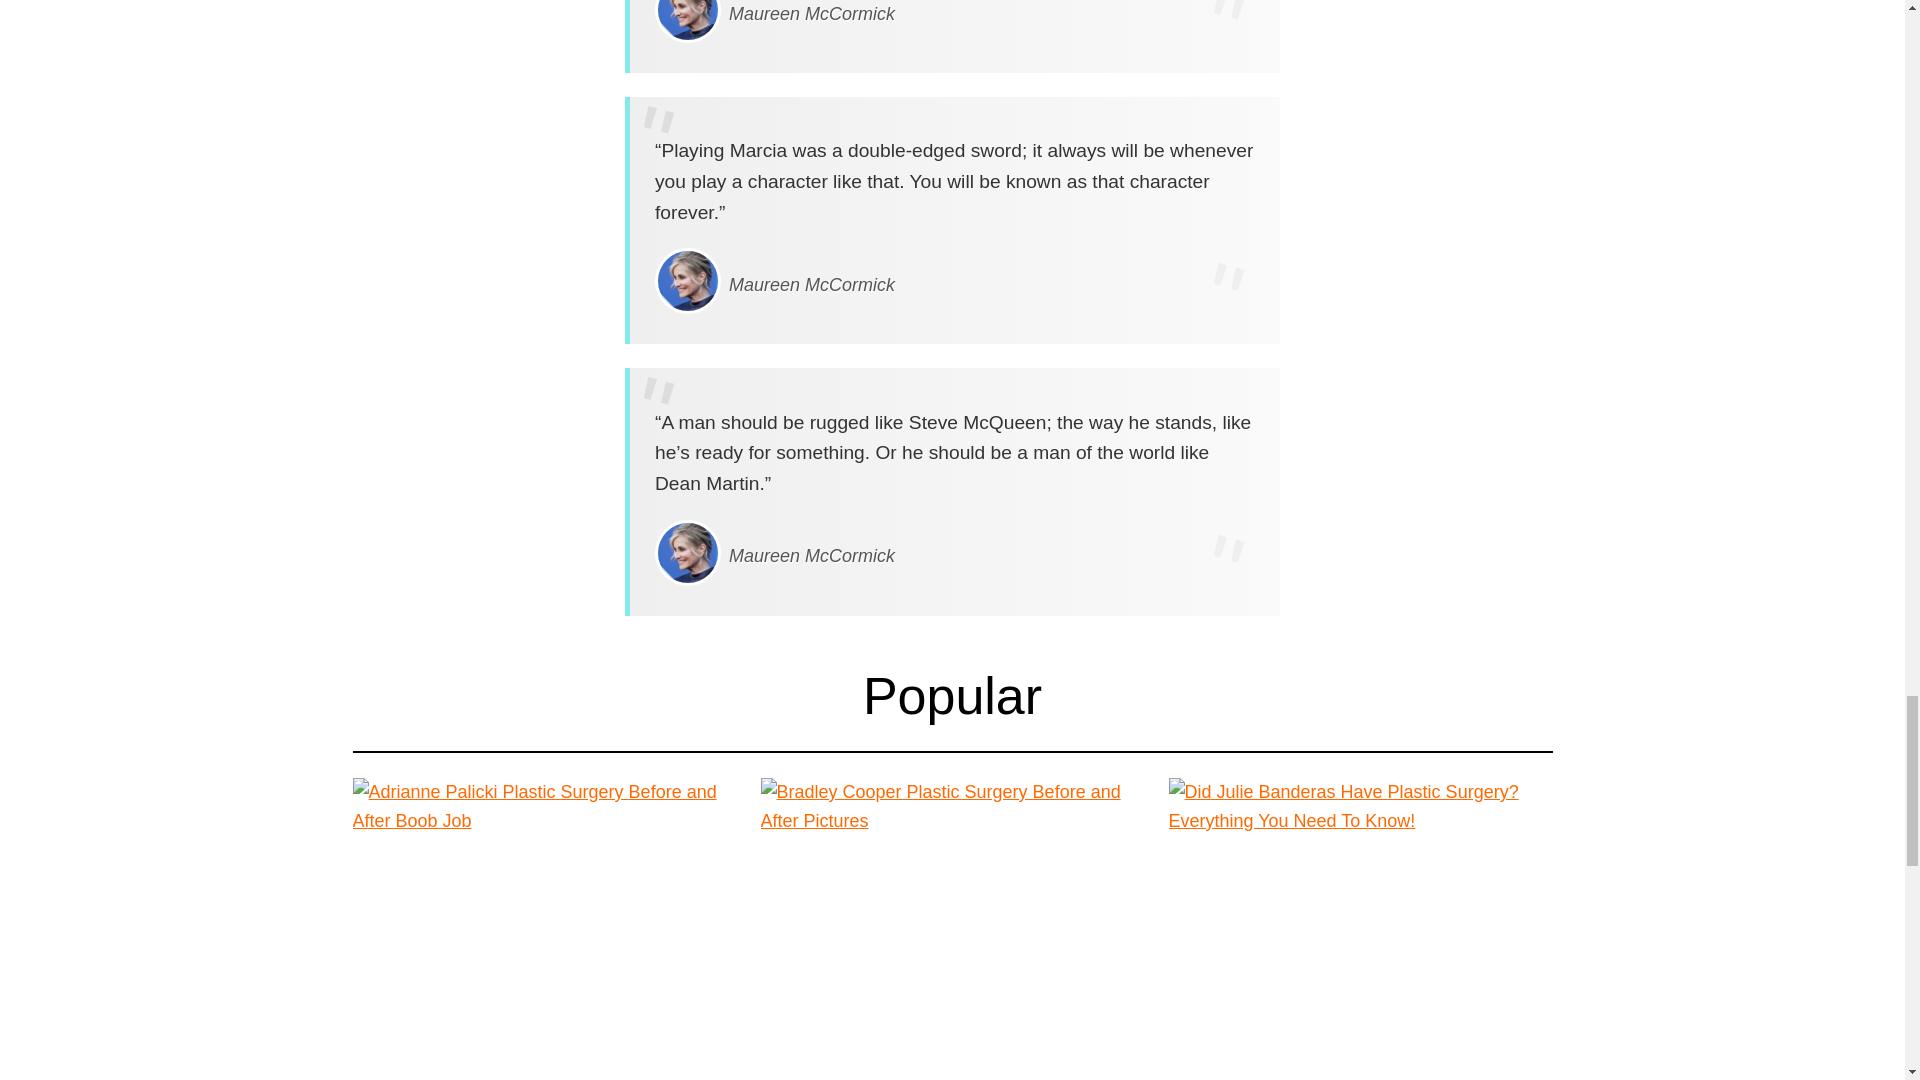 The image size is (1920, 1080). I want to click on Bradley Cooper Plastic Surgery Before and After Pictures, so click(952, 1076).